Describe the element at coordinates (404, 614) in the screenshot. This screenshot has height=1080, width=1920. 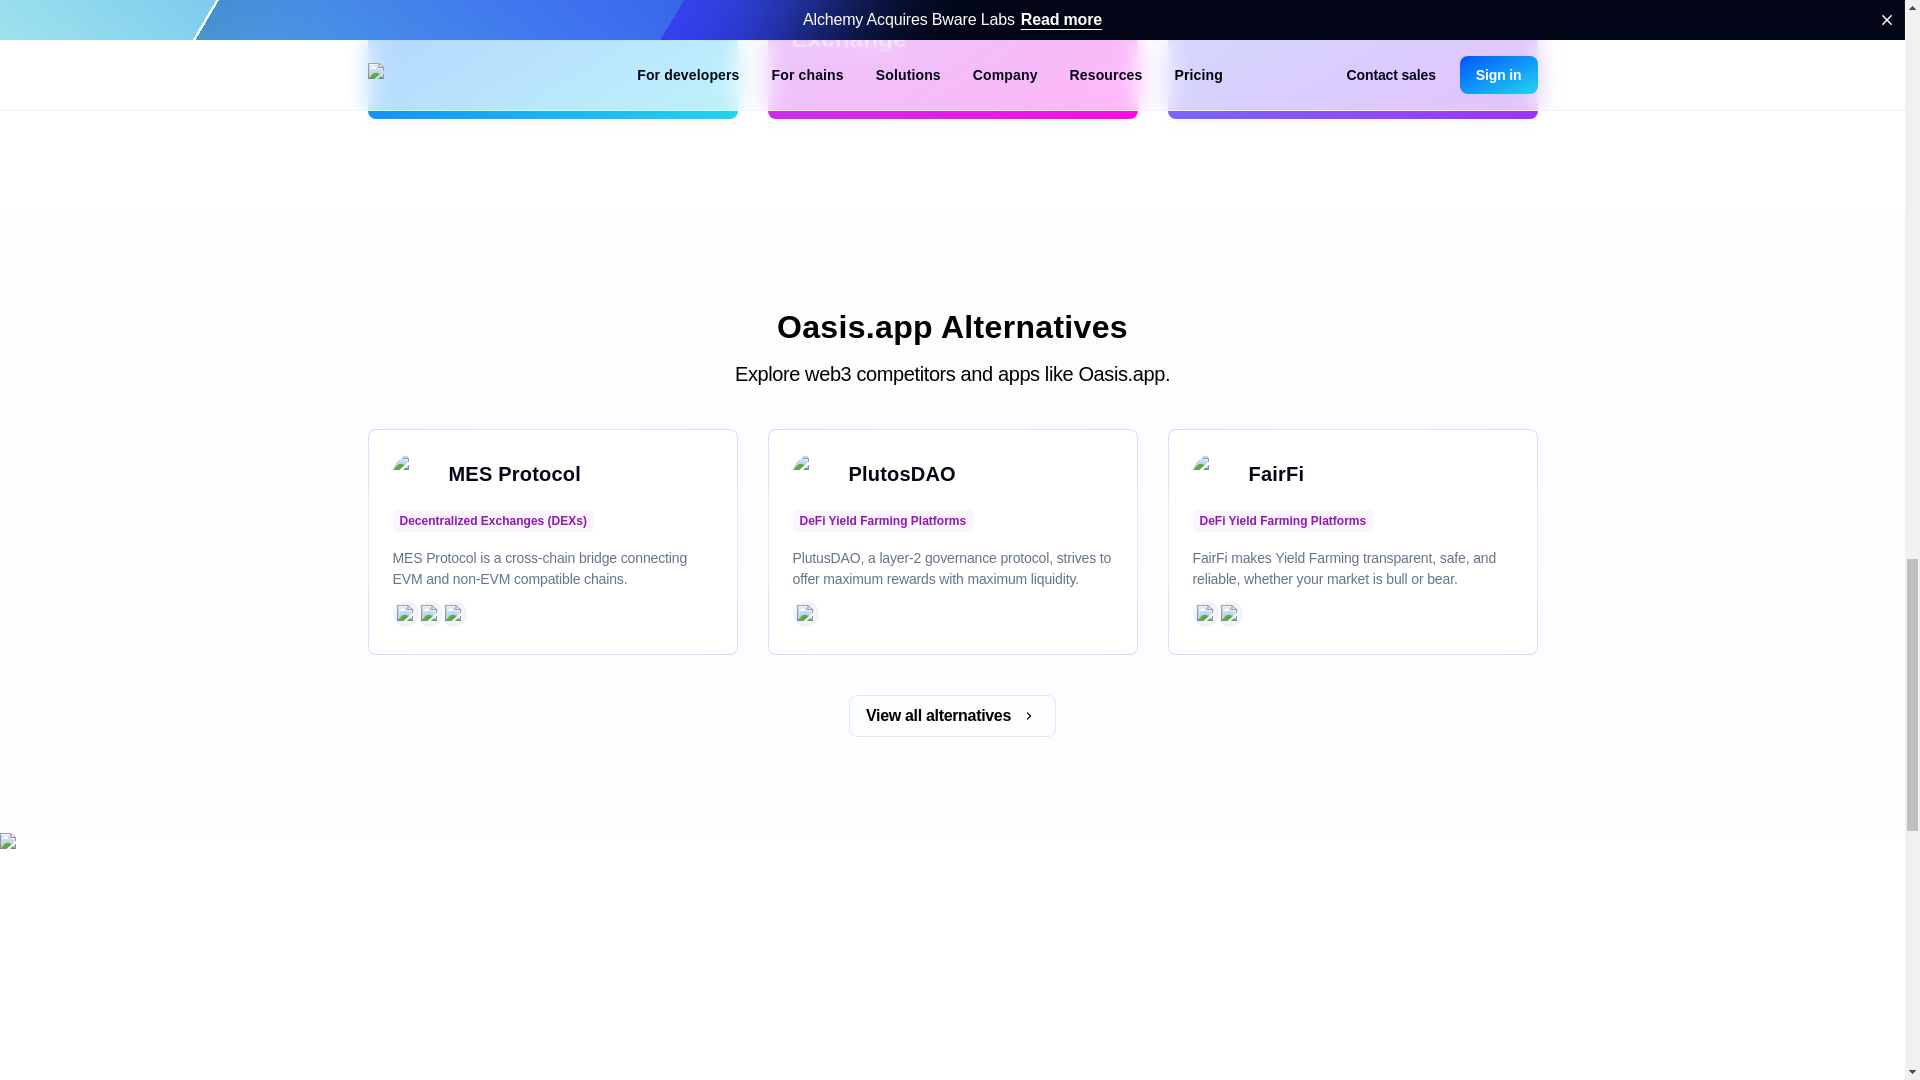
I see `Arbitrum` at that location.